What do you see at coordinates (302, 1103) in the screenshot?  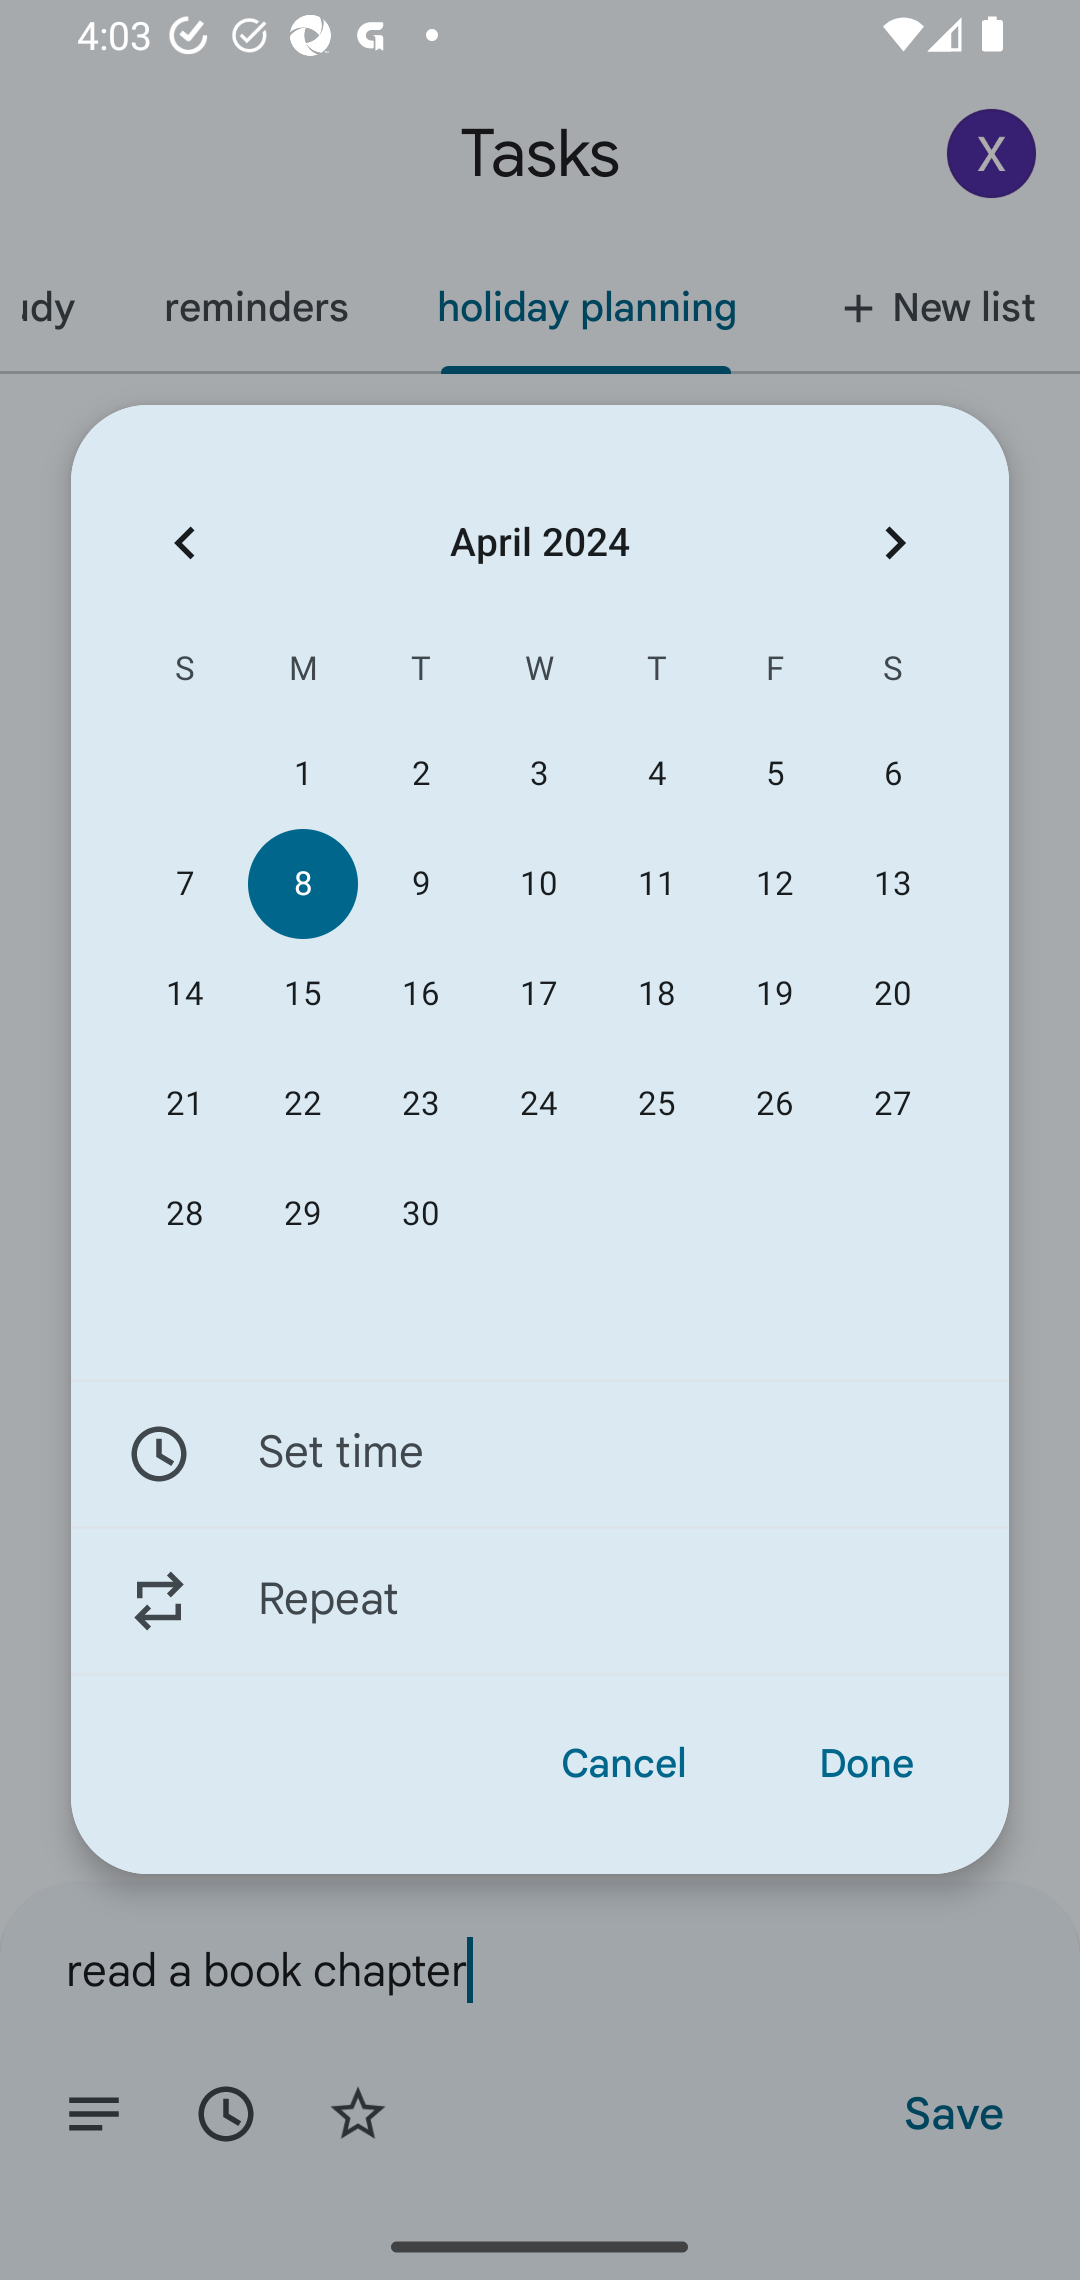 I see `22 22 April 2024` at bounding box center [302, 1103].